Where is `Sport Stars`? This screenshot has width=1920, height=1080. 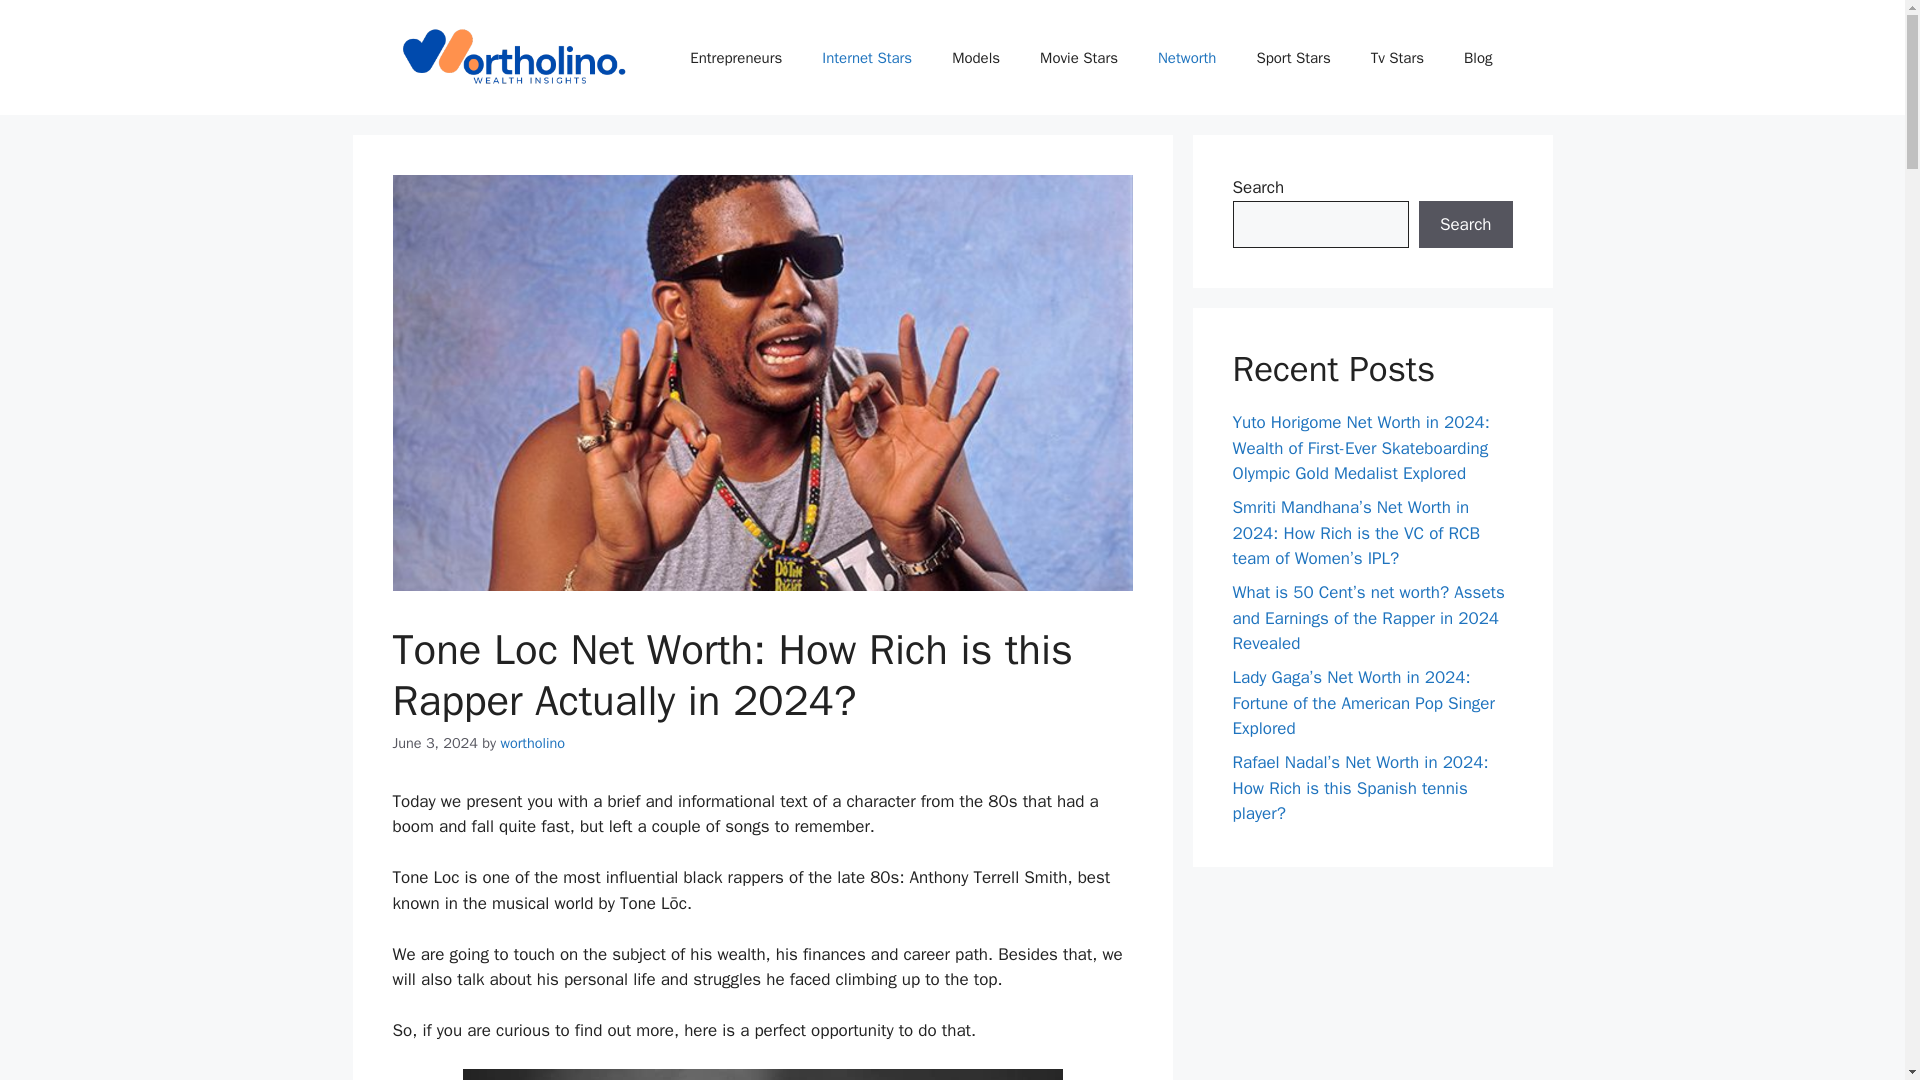 Sport Stars is located at coordinates (1292, 58).